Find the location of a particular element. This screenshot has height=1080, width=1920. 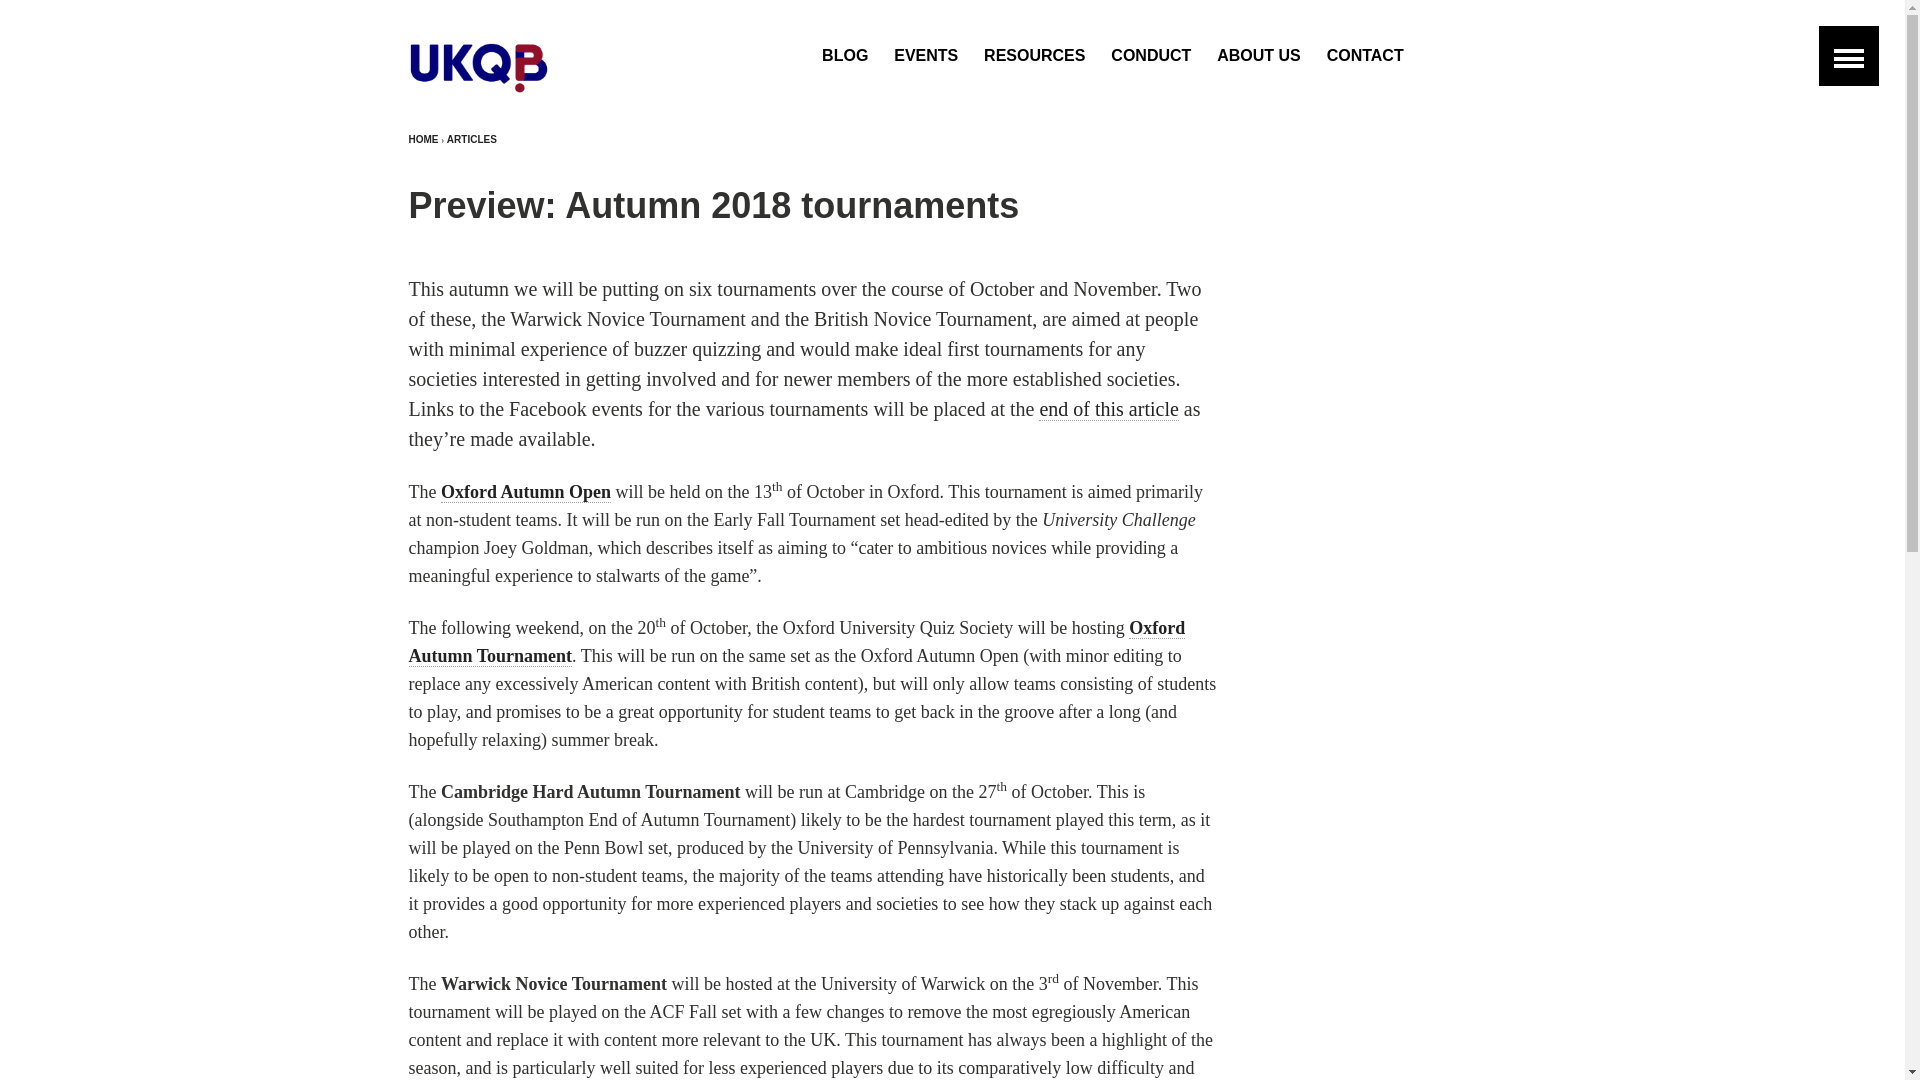

Oxford Autumn Tournament is located at coordinates (796, 642).